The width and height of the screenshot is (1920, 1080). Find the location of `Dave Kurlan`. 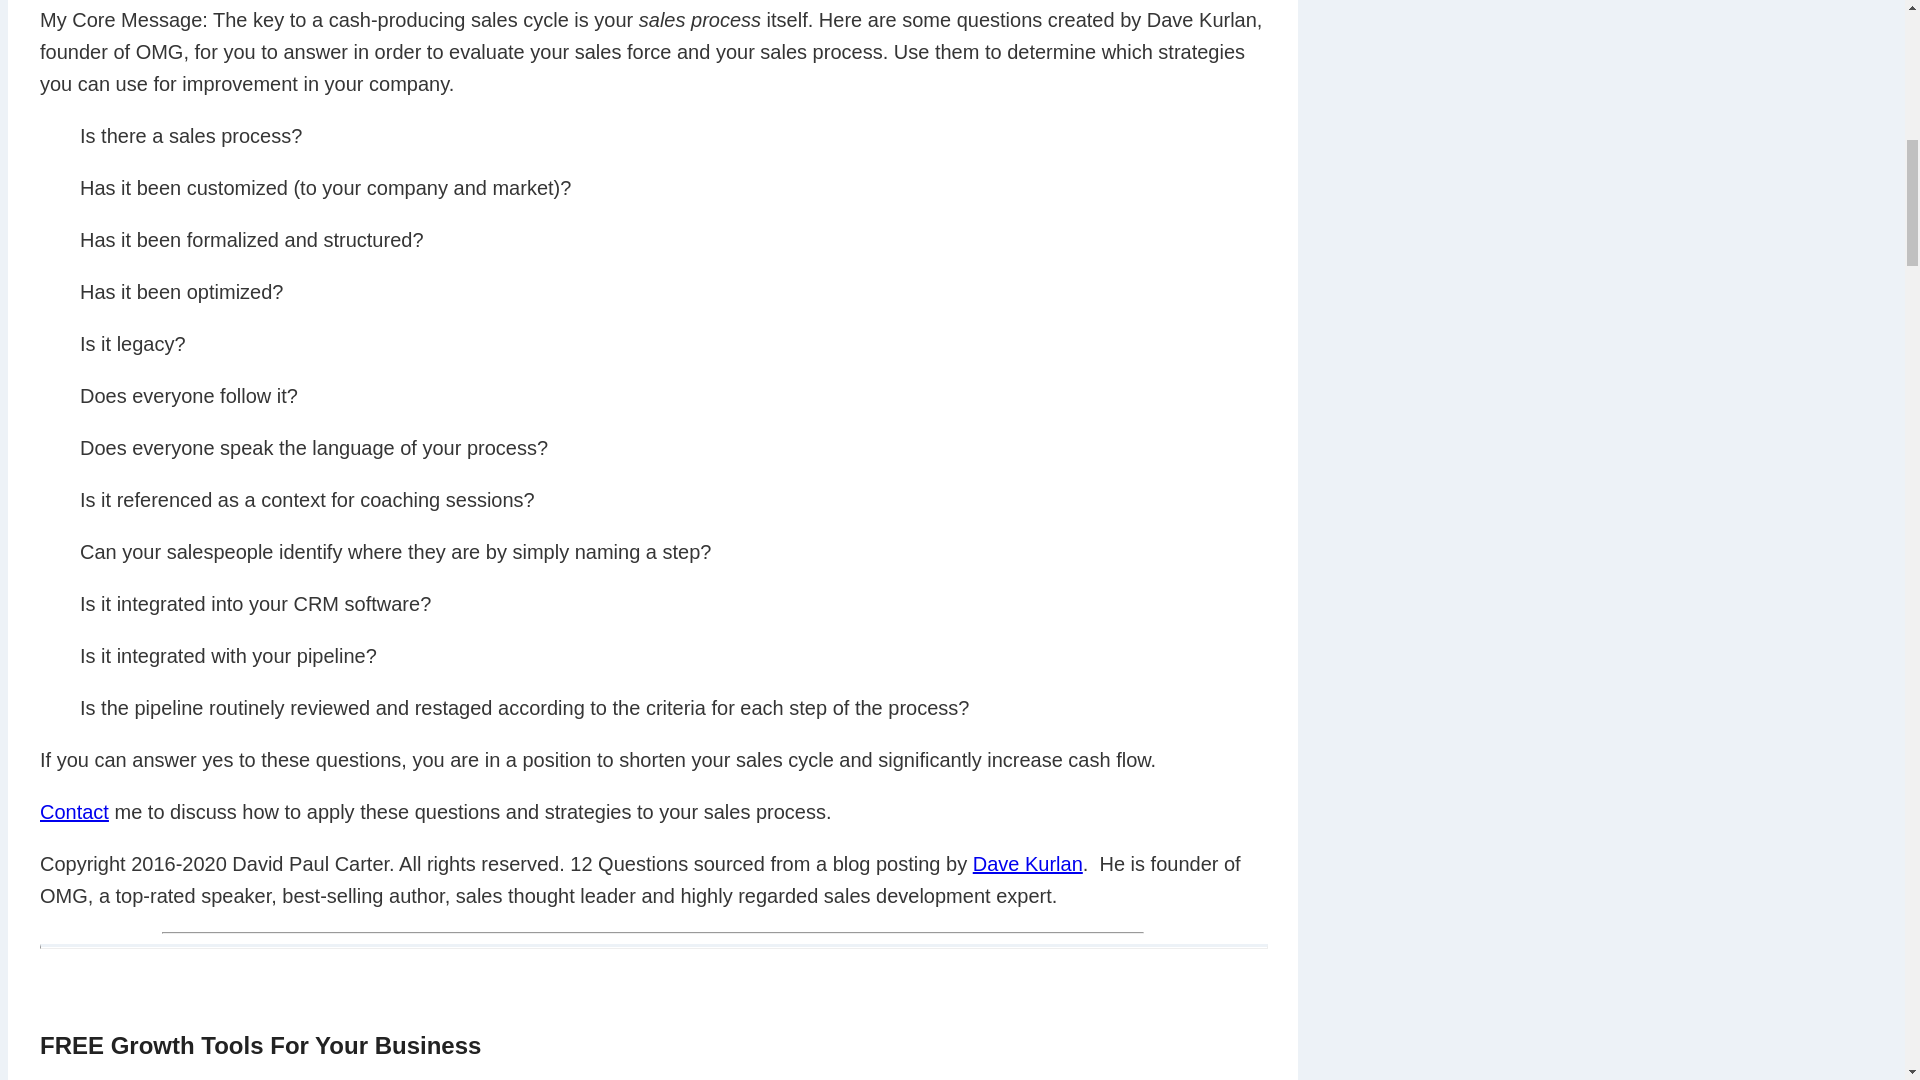

Dave Kurlan is located at coordinates (1028, 864).